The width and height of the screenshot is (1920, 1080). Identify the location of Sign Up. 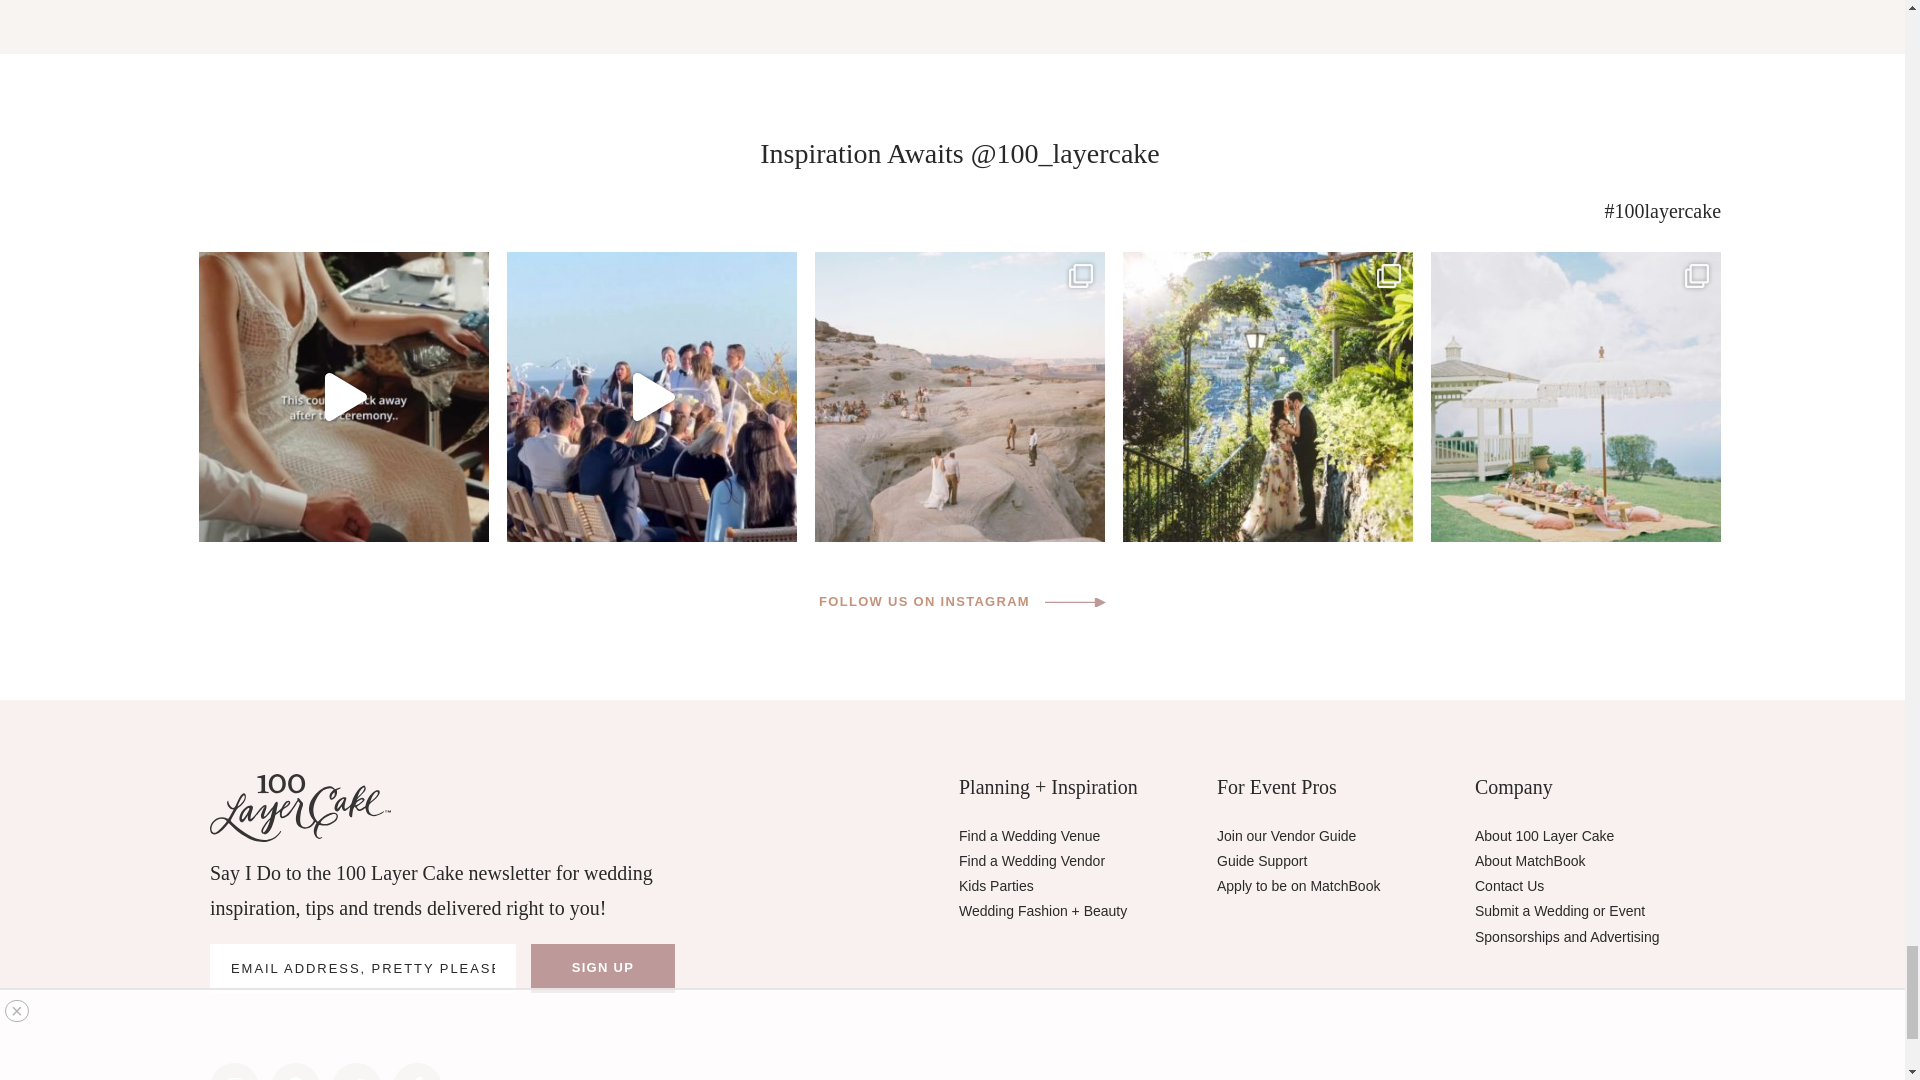
(603, 968).